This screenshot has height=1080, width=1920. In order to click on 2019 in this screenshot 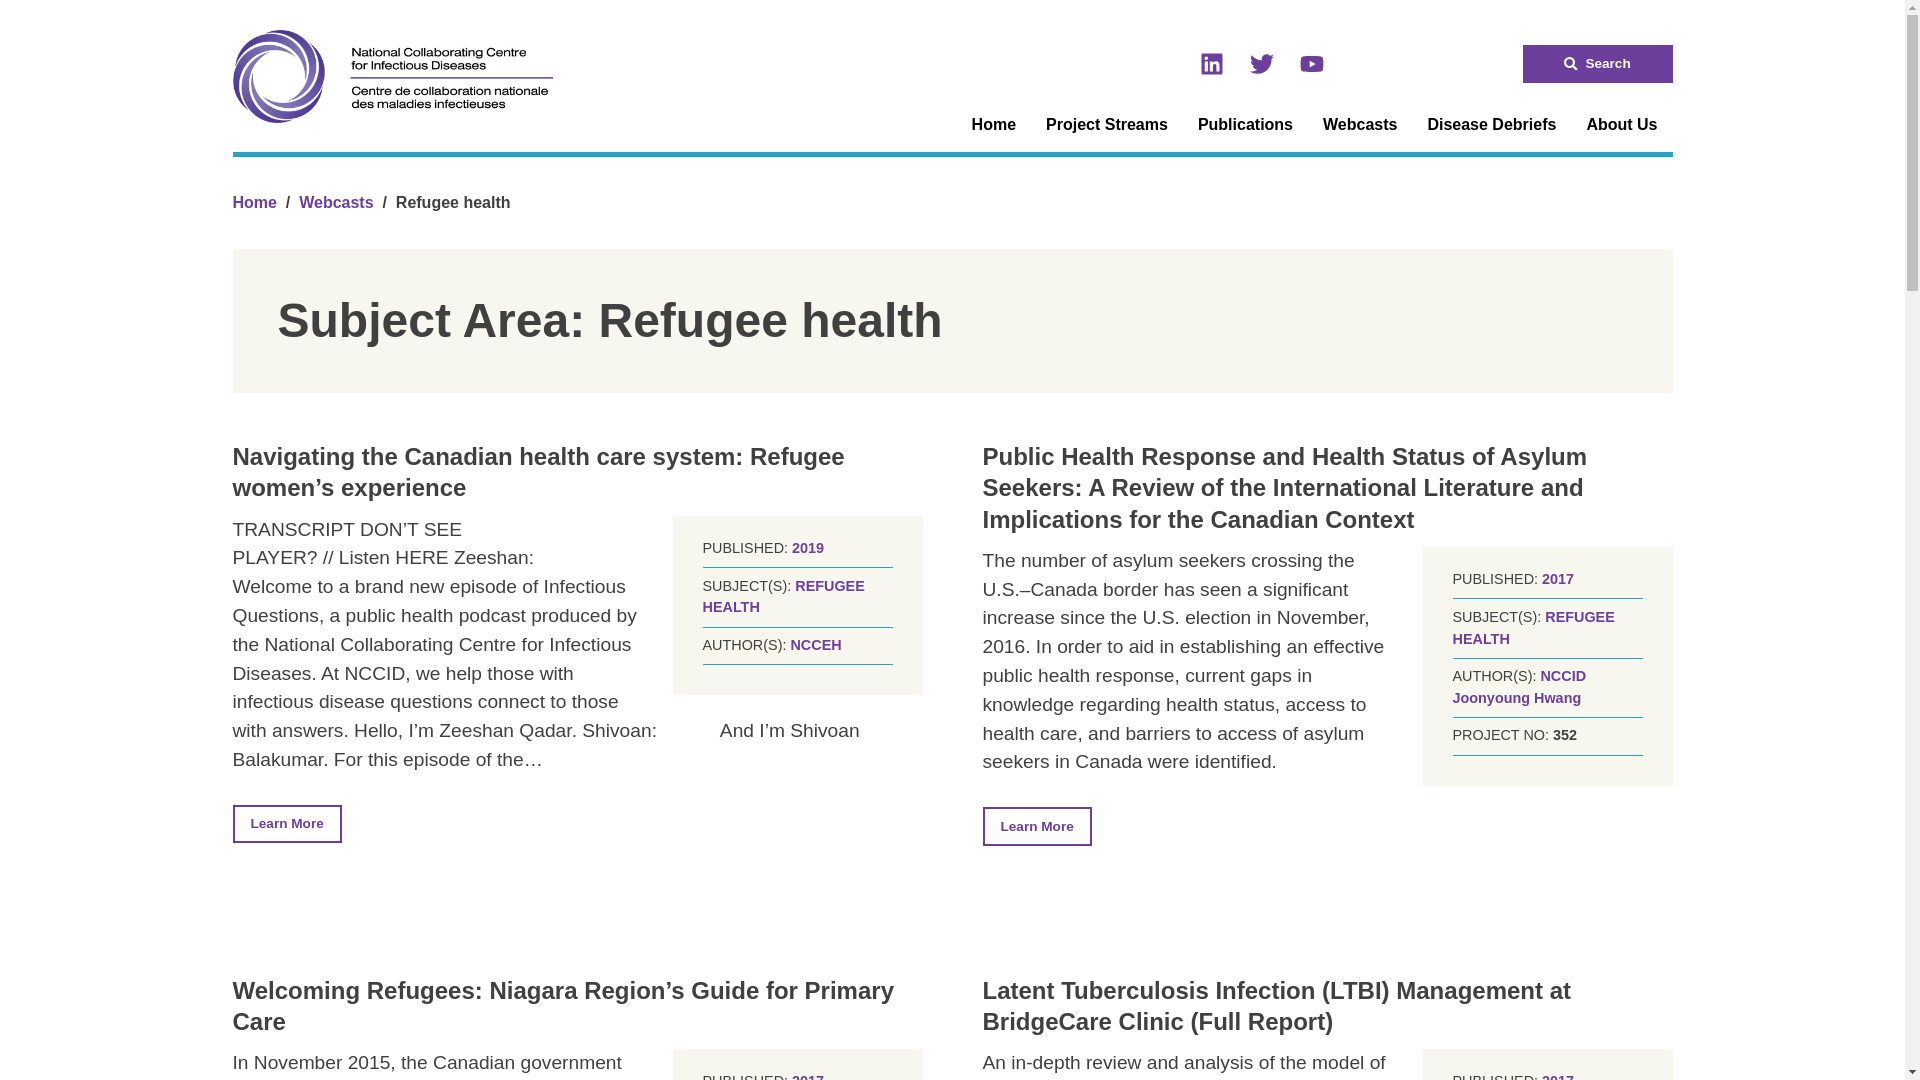, I will do `click(807, 548)`.